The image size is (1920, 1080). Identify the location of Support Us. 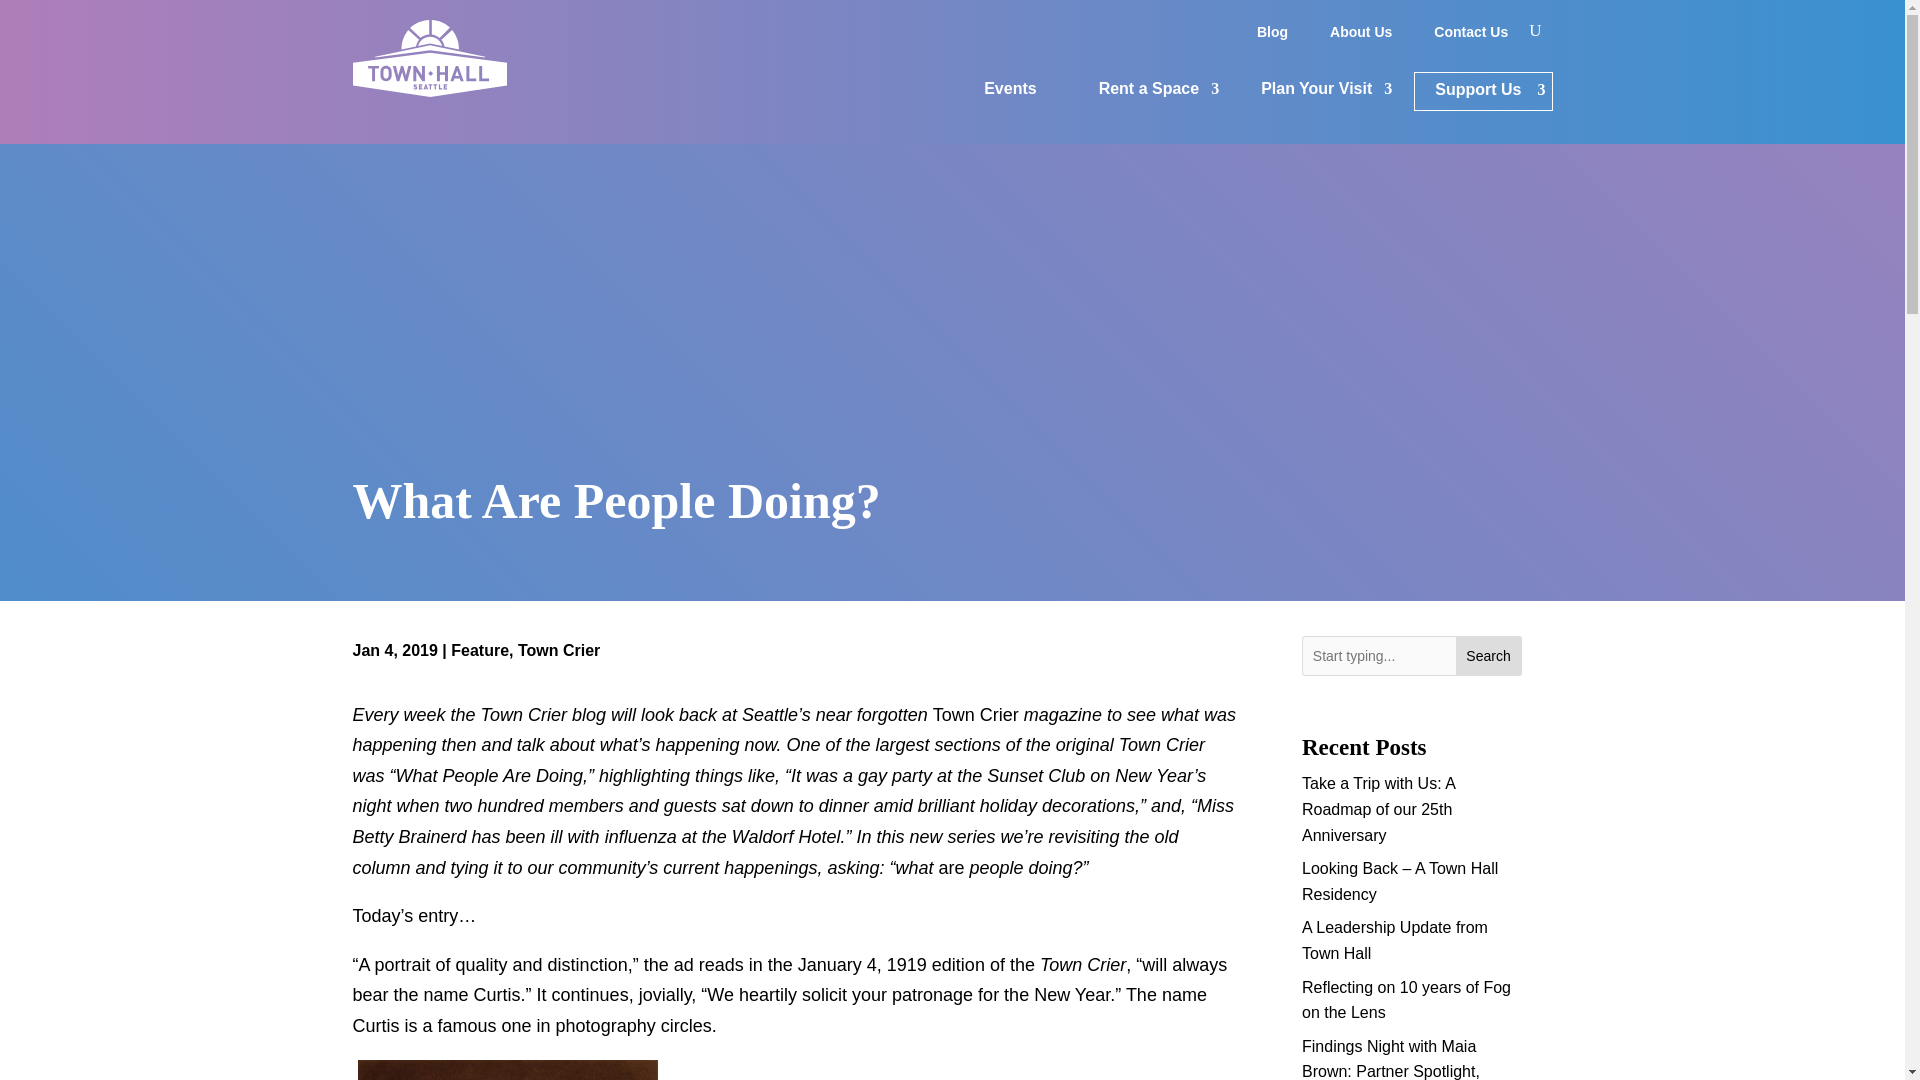
(1482, 92).